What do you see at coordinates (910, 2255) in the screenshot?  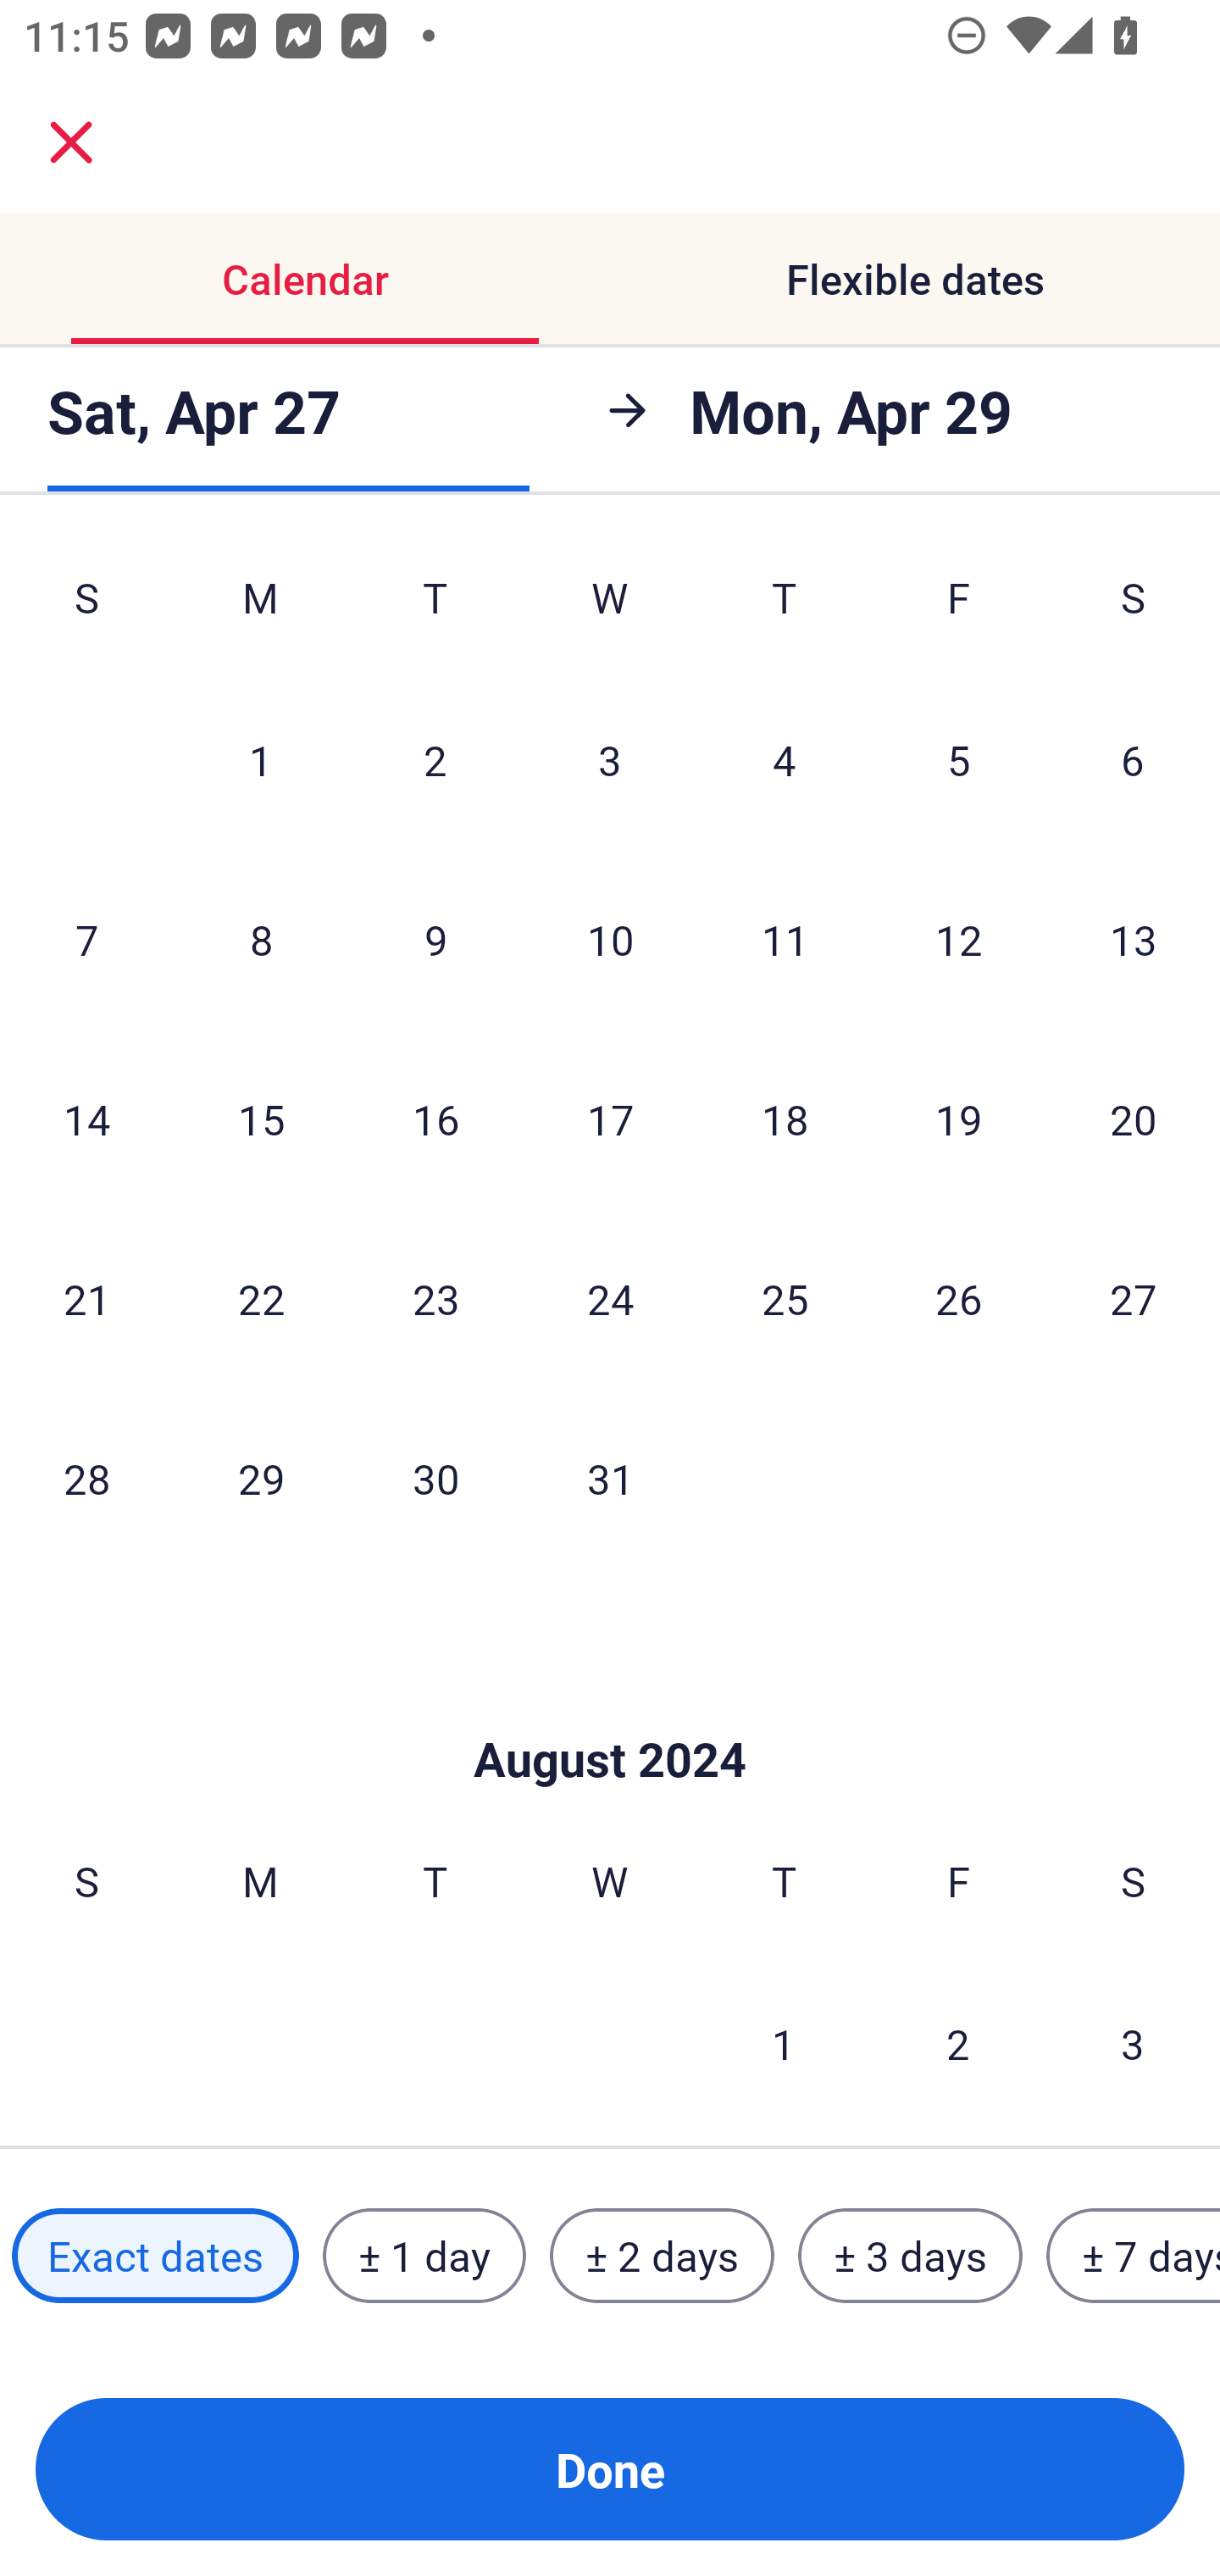 I see `± 3 days` at bounding box center [910, 2255].